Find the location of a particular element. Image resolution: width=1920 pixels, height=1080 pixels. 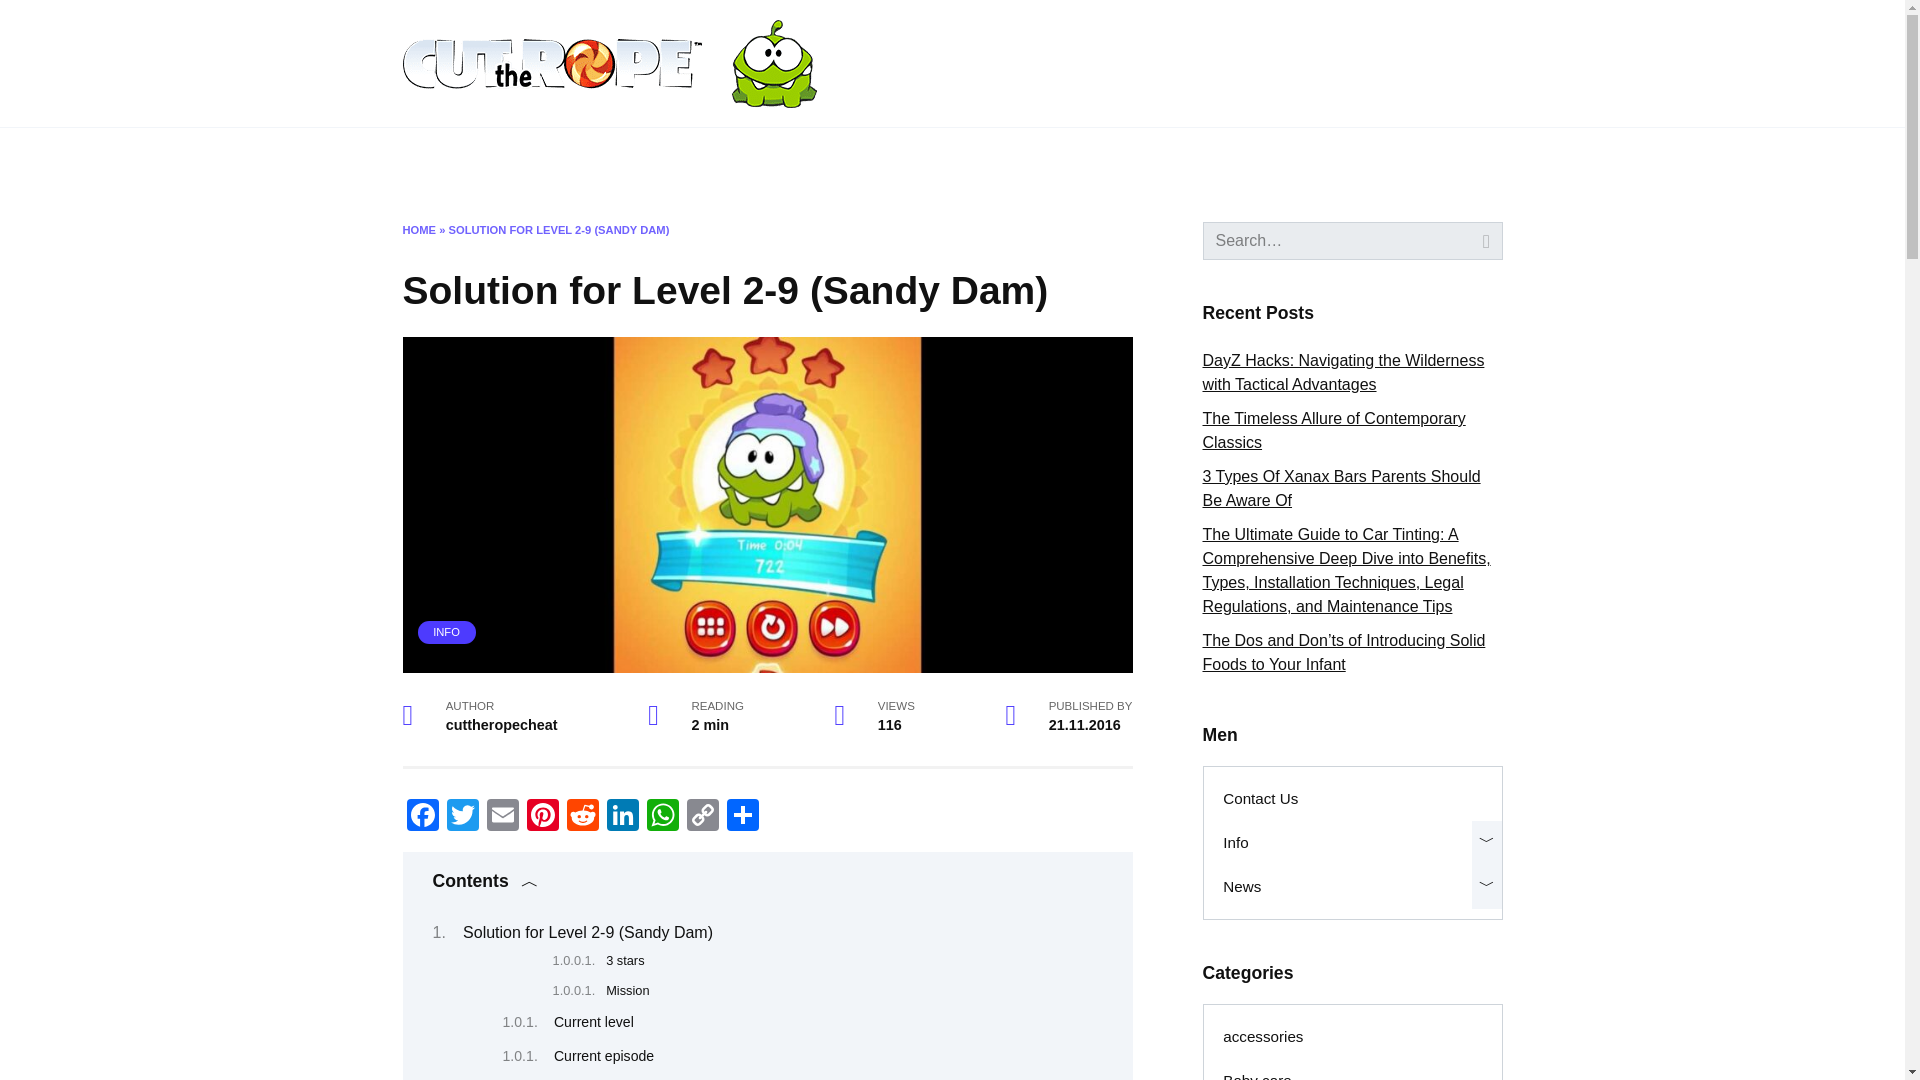

INFO is located at coordinates (446, 632).